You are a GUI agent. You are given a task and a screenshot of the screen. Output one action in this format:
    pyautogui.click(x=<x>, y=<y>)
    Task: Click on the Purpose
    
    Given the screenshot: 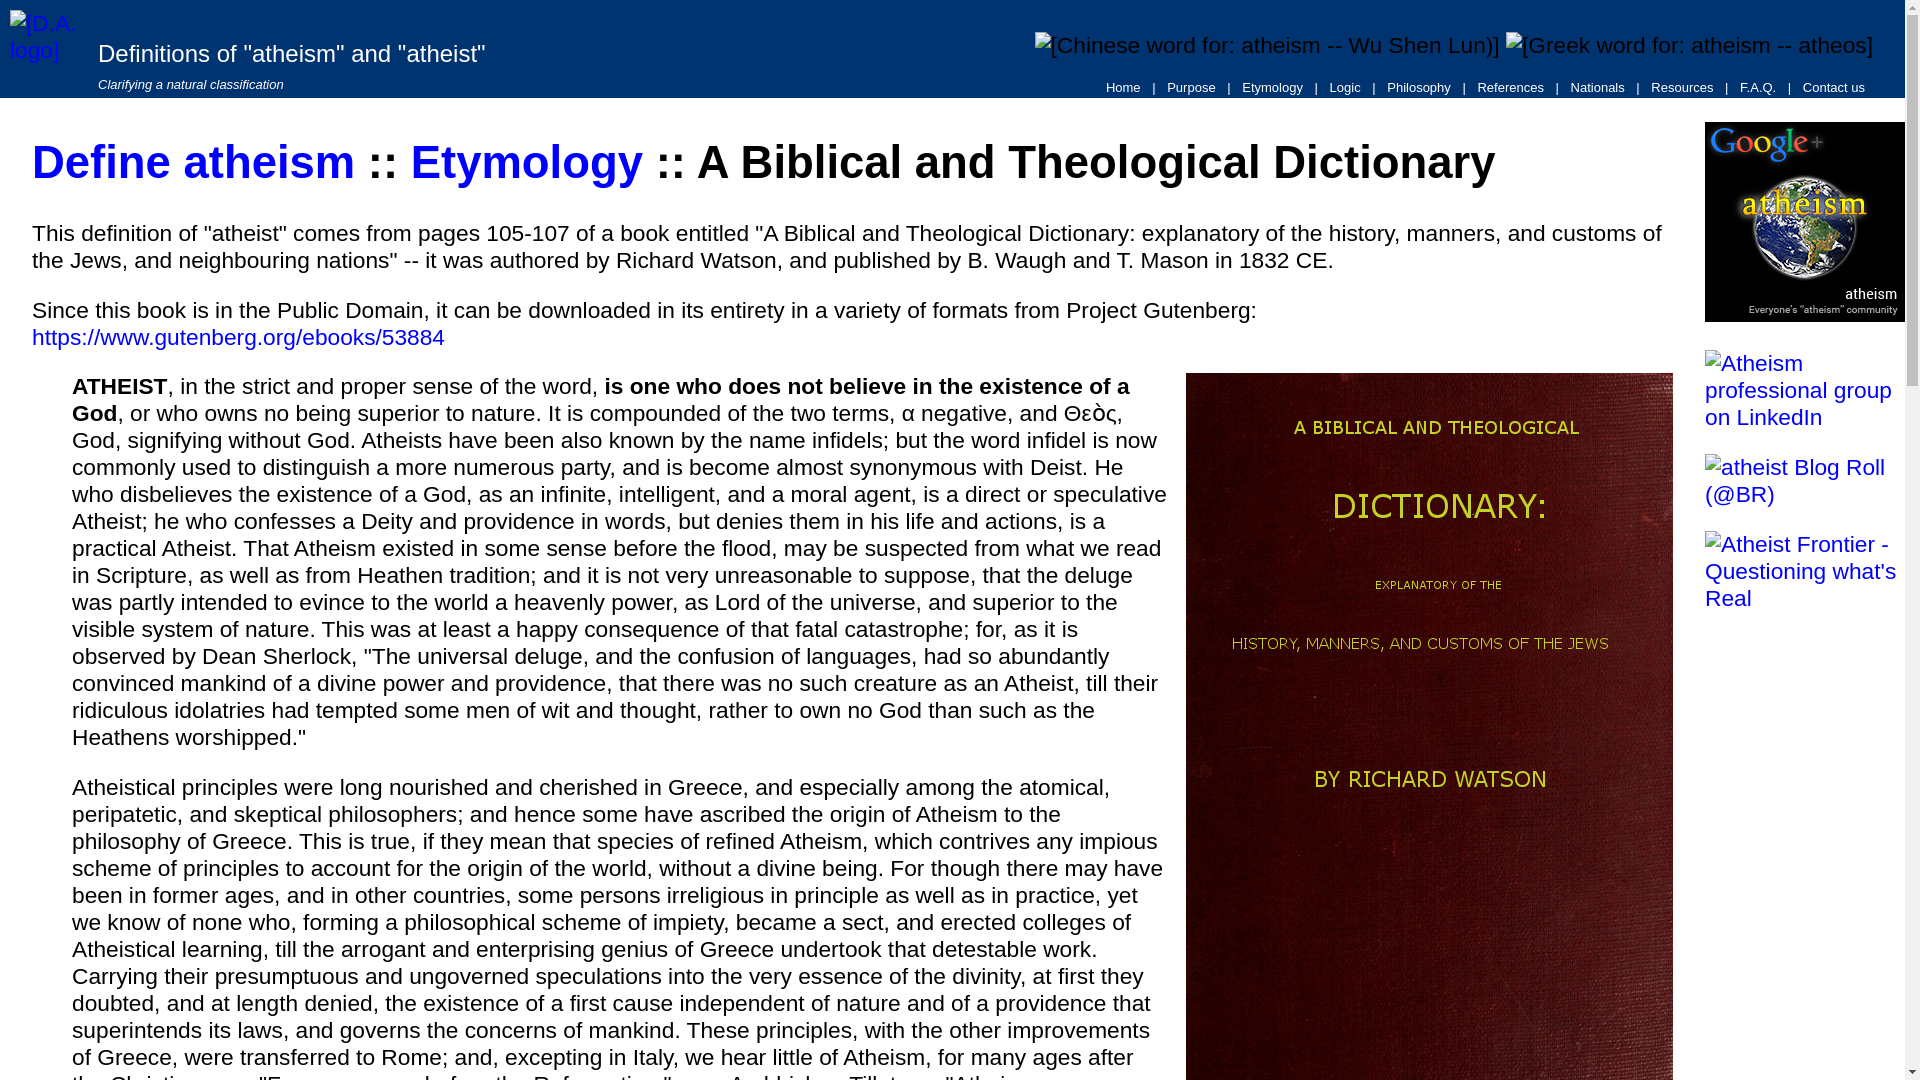 What is the action you would take?
    pyautogui.click(x=1191, y=87)
    